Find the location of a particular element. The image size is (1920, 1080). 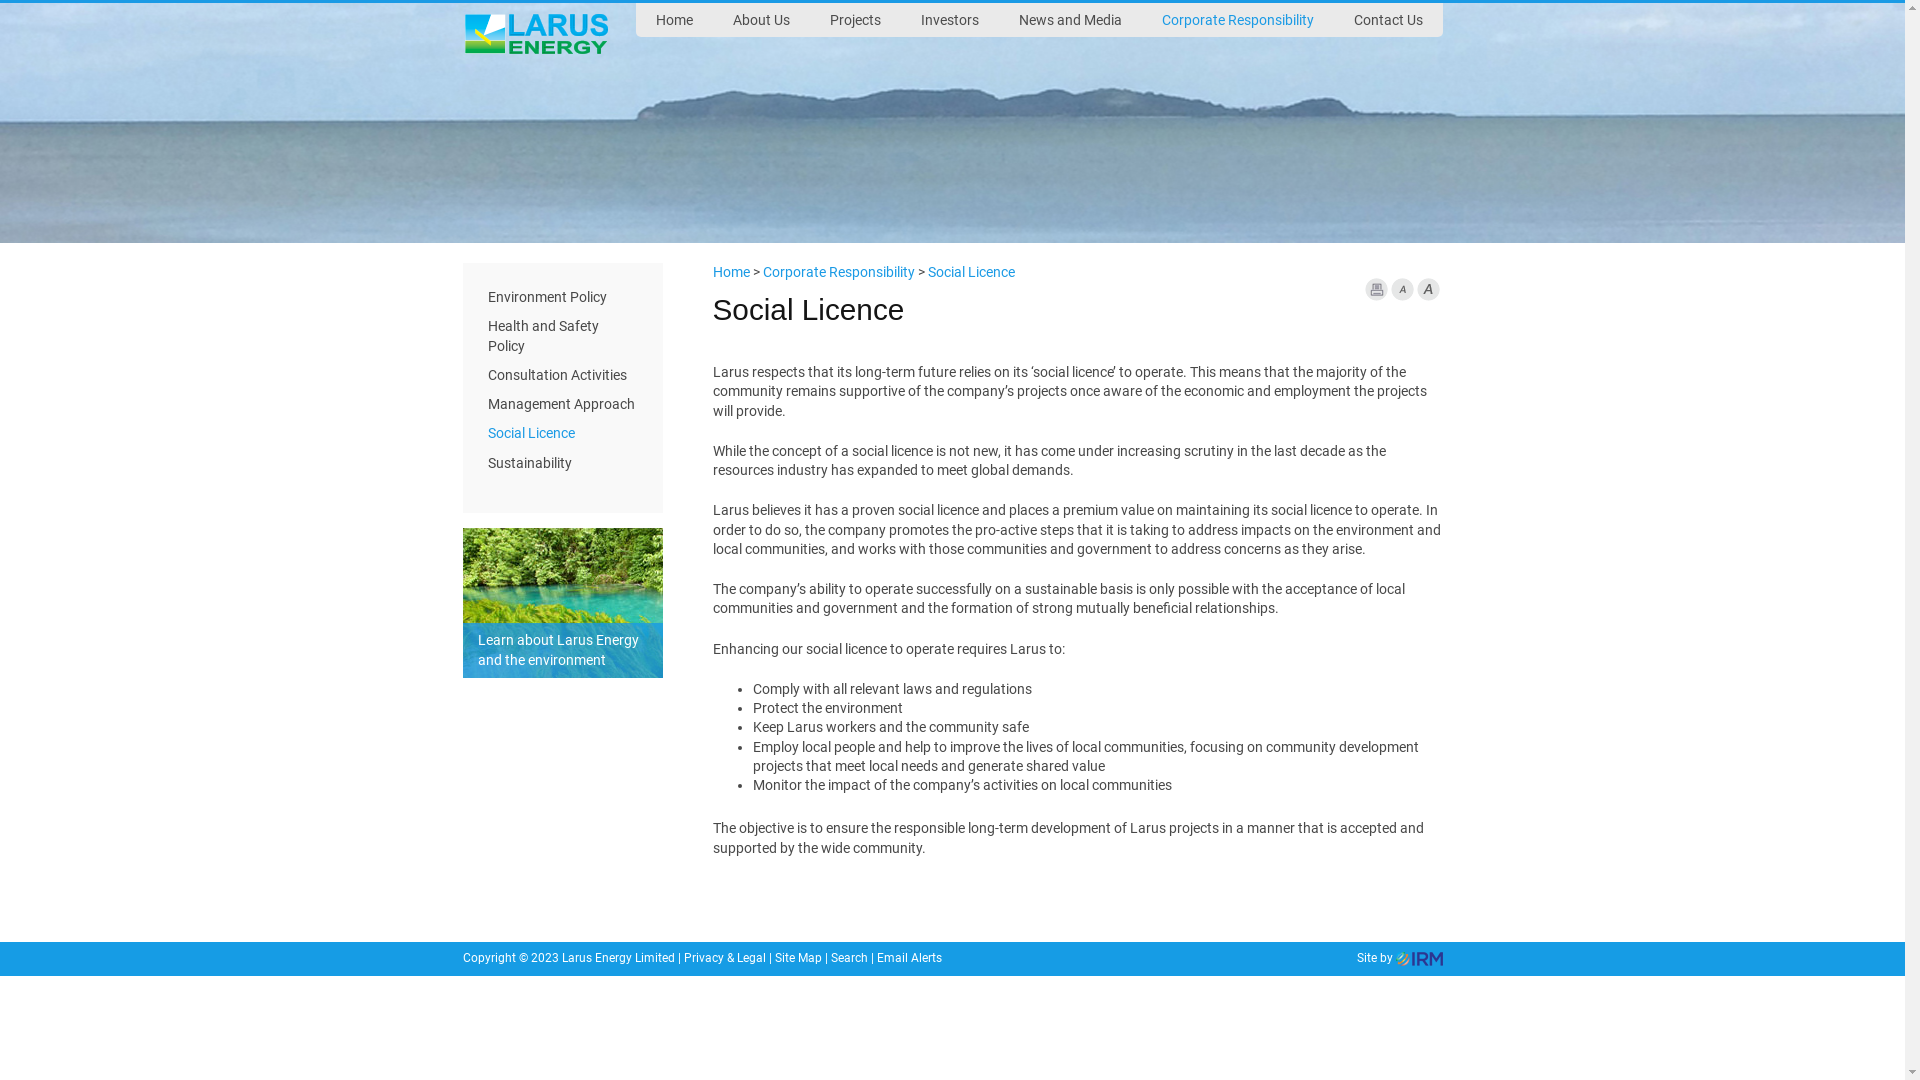

Privacy & Legal is located at coordinates (725, 958).